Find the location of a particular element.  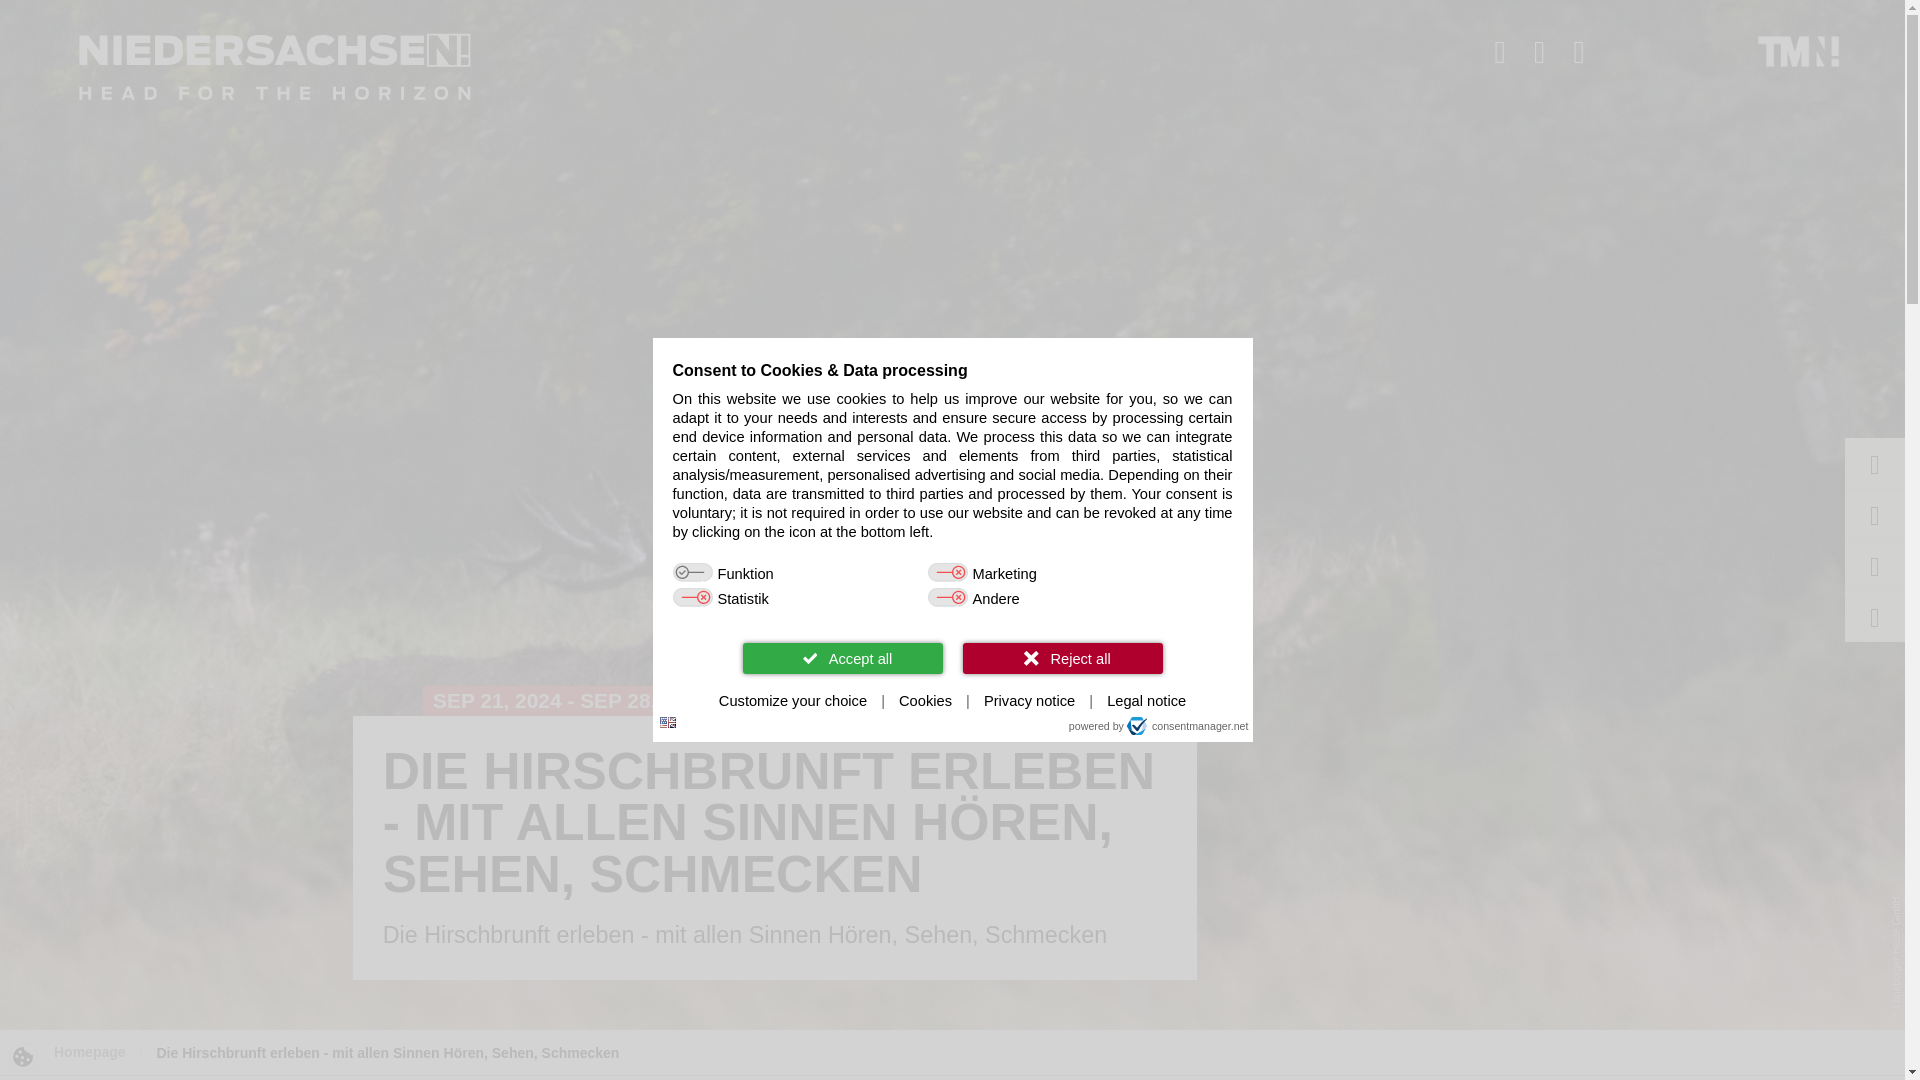

Legal notice is located at coordinates (1146, 701).